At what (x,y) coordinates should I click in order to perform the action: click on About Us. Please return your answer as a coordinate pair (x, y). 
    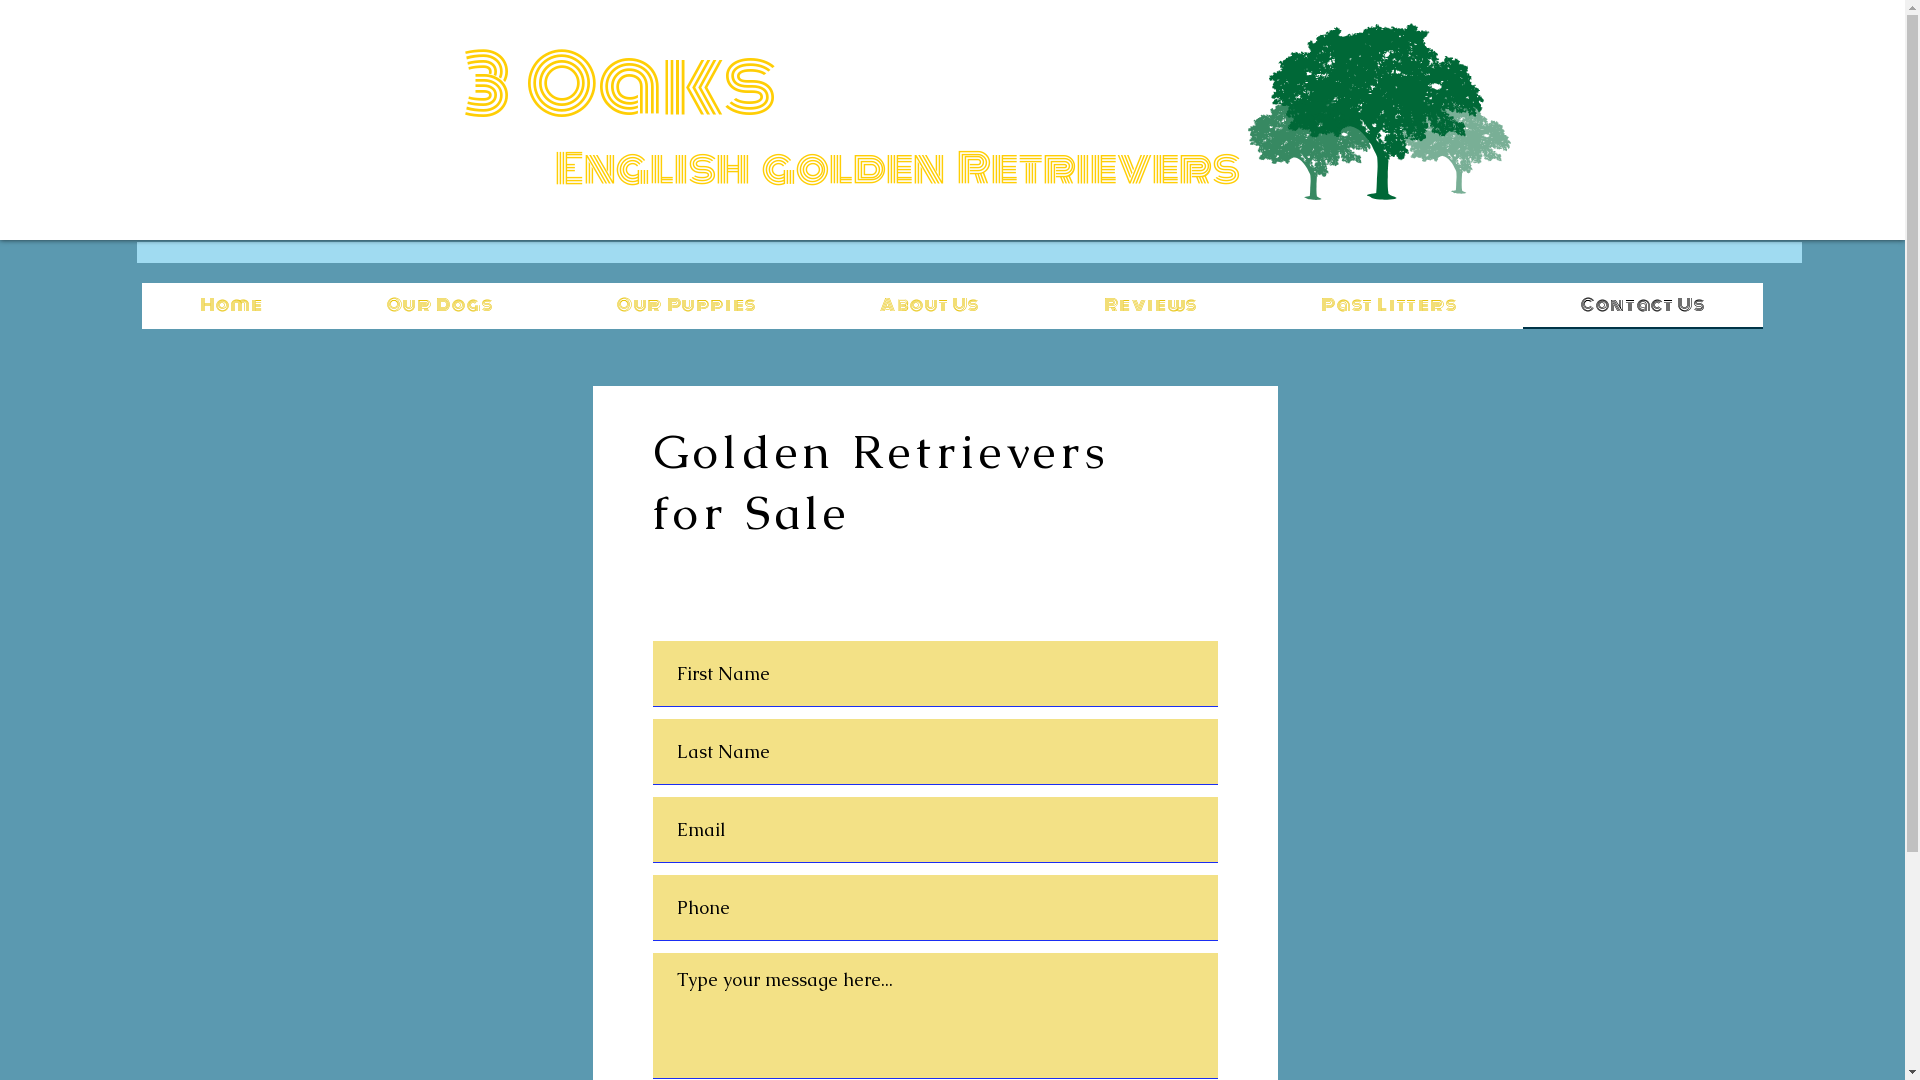
    Looking at the image, I should click on (930, 306).